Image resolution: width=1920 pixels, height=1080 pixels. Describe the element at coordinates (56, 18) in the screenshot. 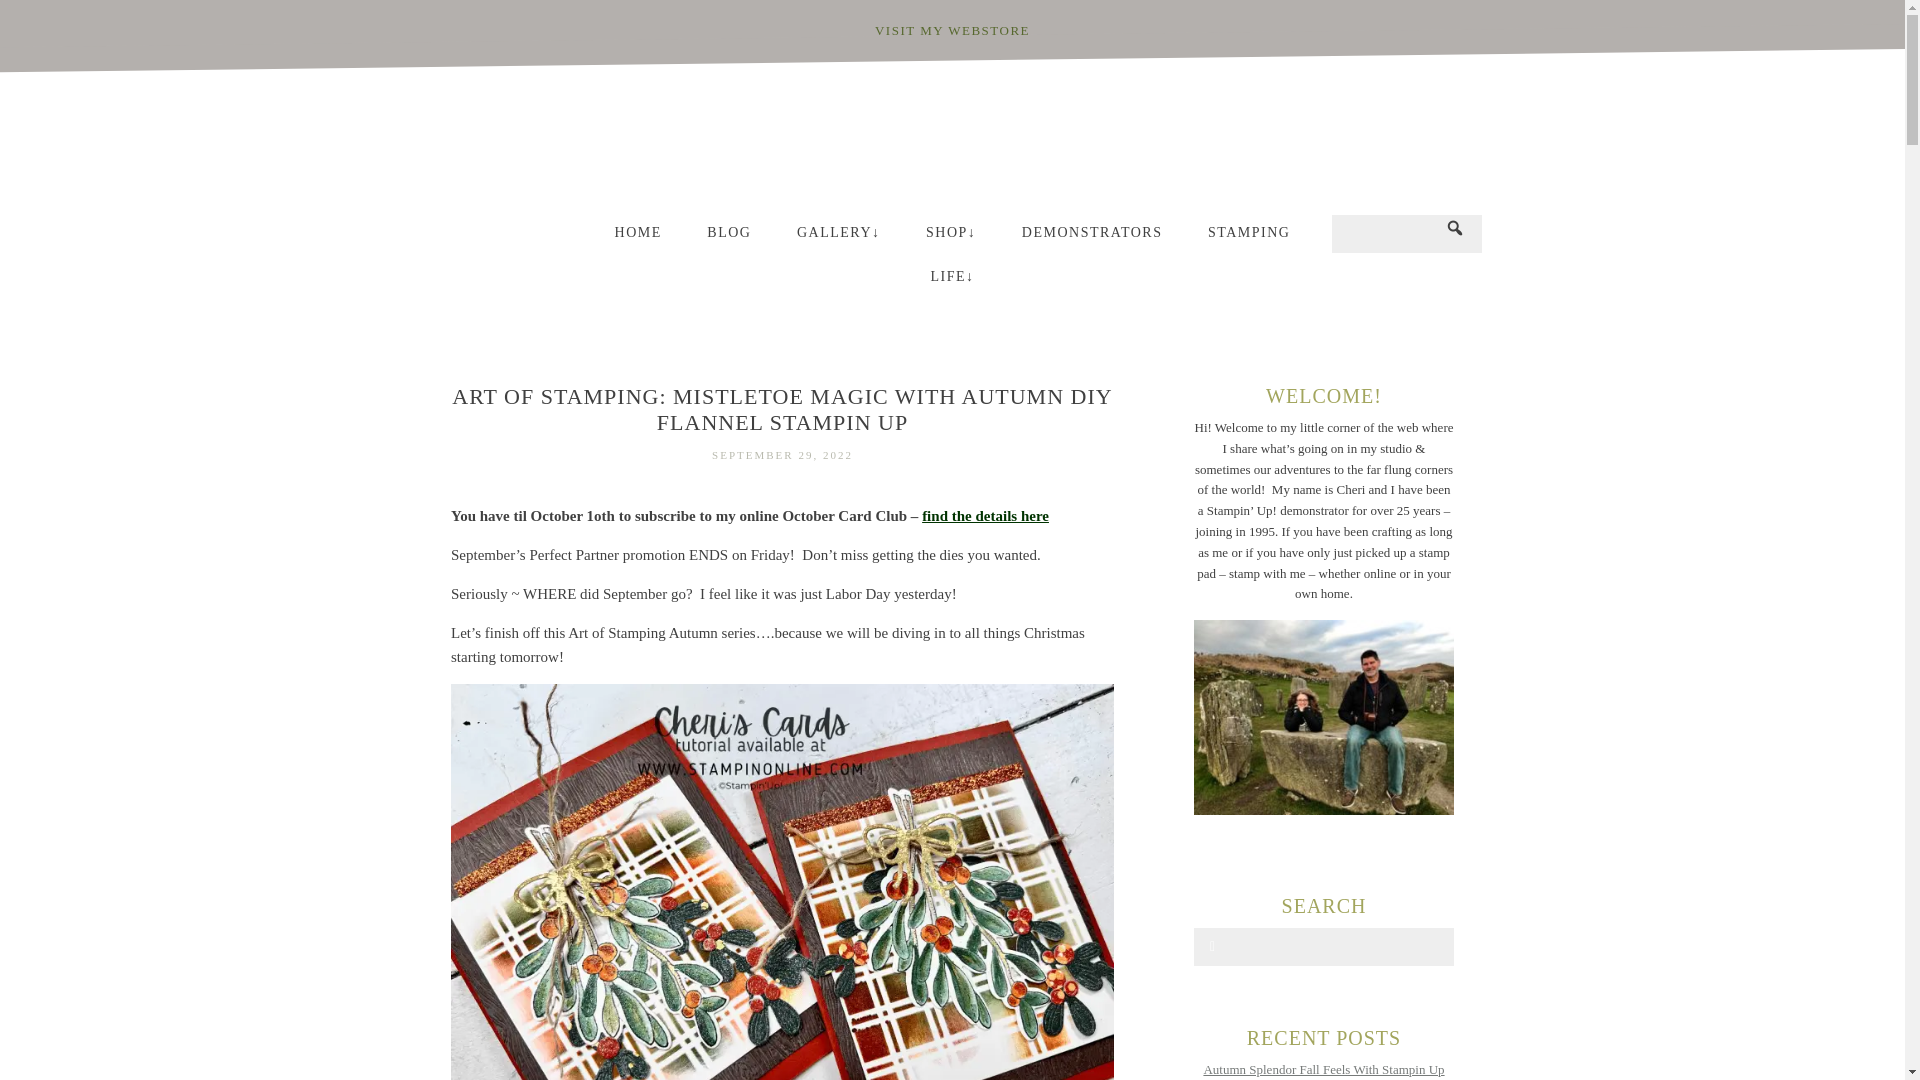

I see `Search` at that location.